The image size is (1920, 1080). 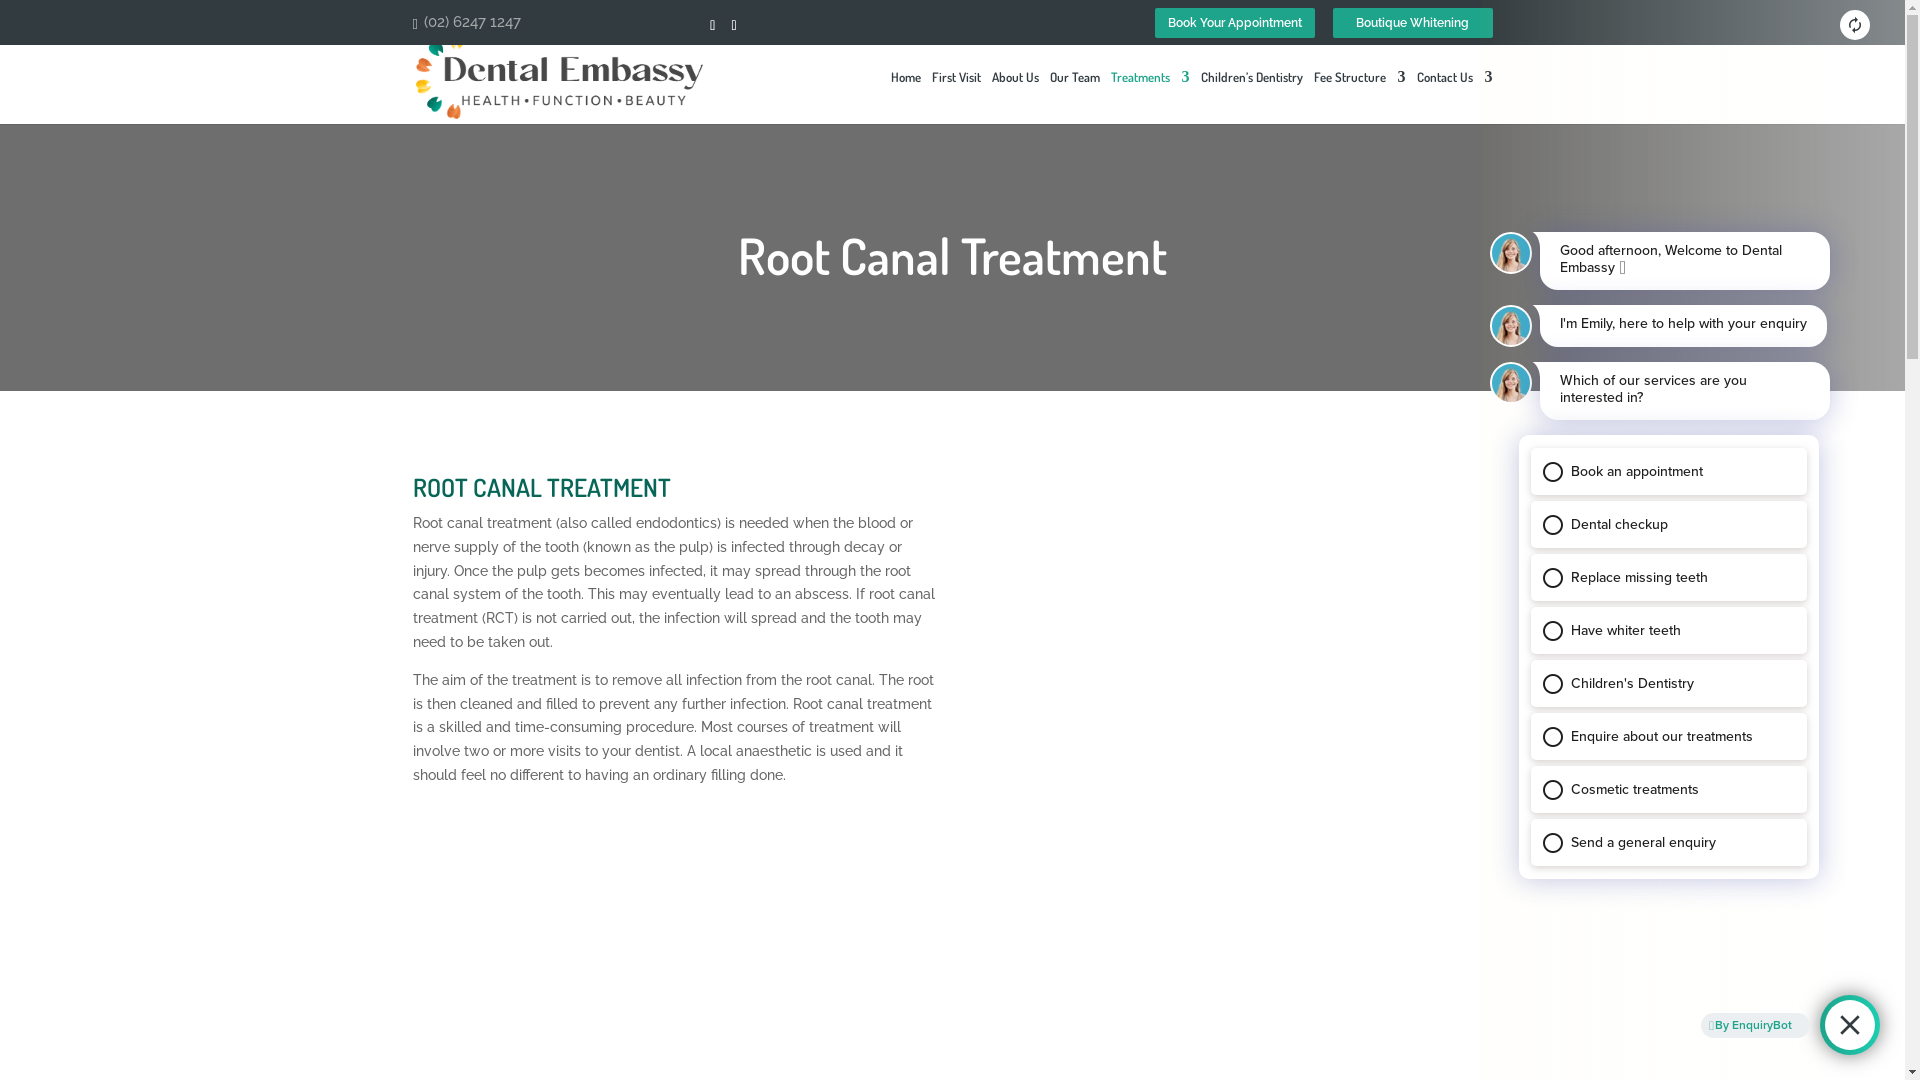 What do you see at coordinates (1075, 97) in the screenshot?
I see `Our Team` at bounding box center [1075, 97].